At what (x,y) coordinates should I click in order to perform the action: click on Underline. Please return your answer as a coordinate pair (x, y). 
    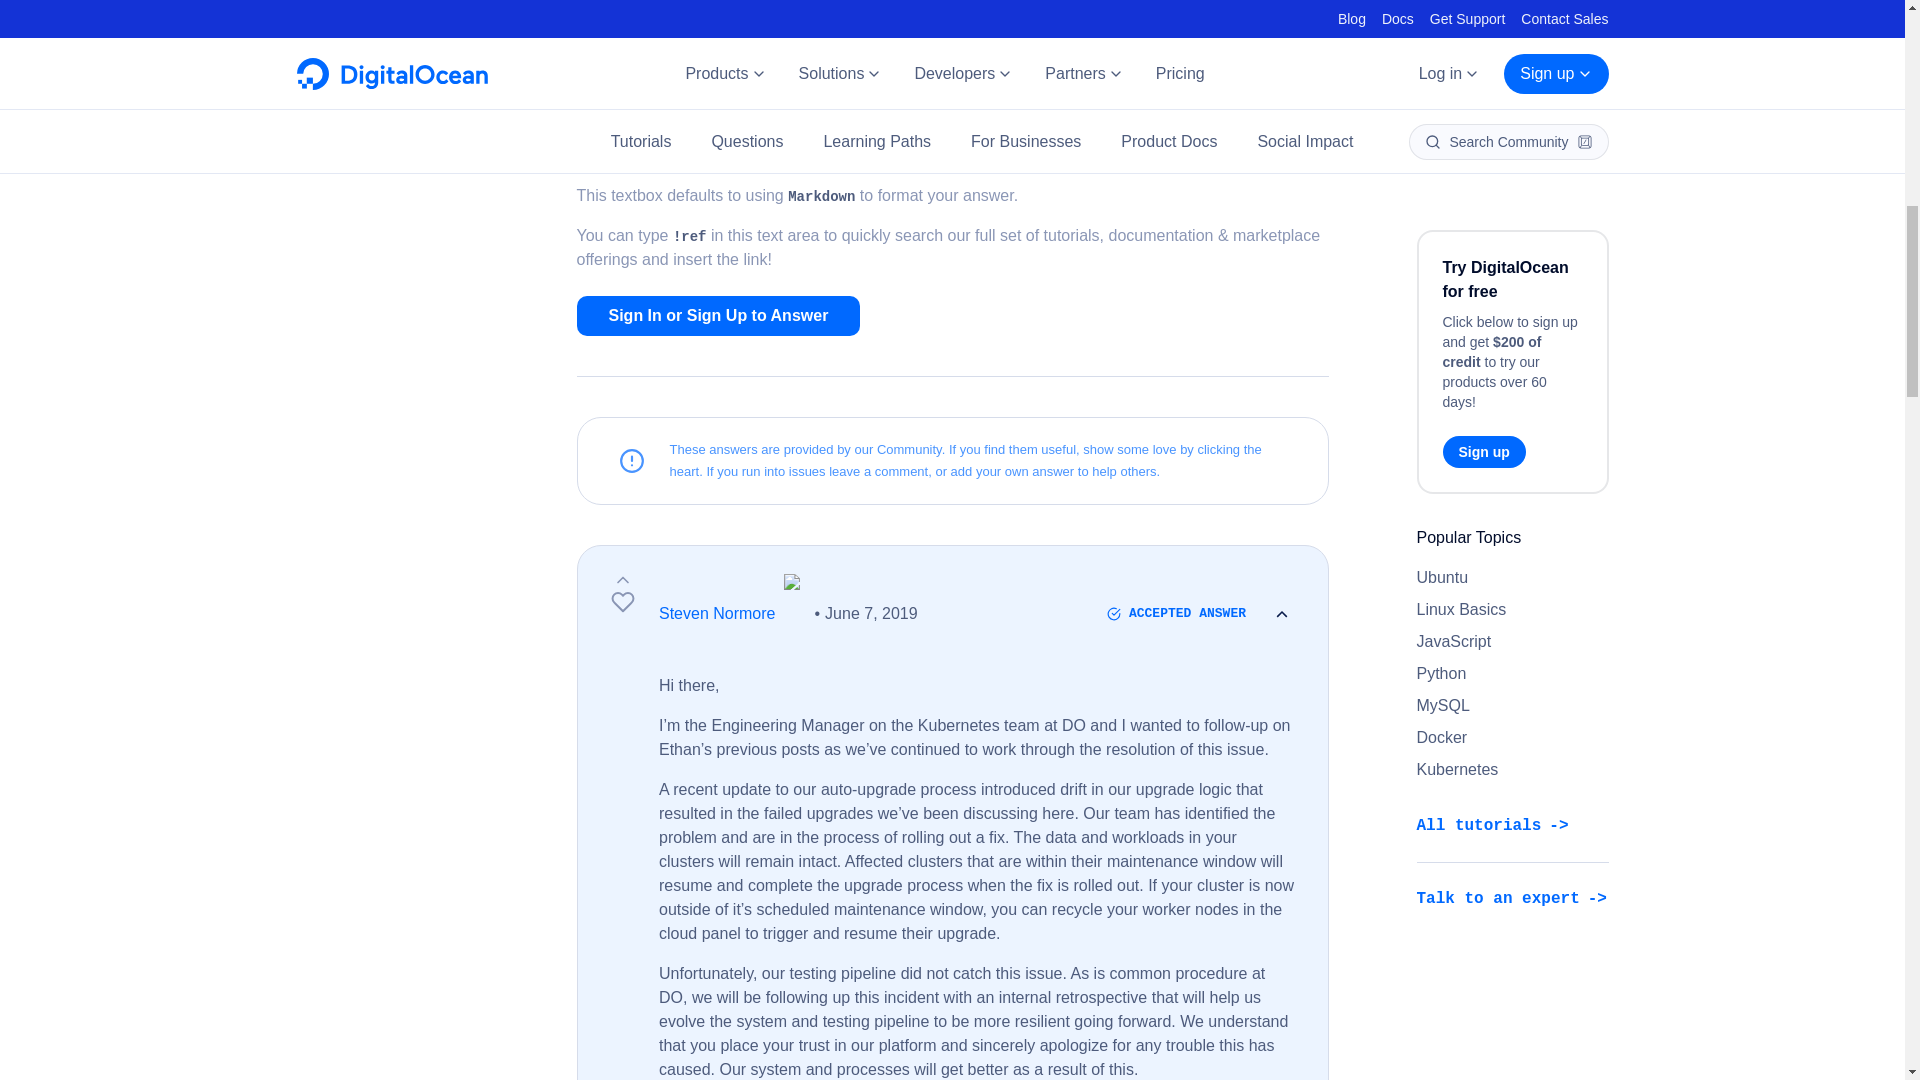
    Looking at the image, I should click on (664, 77).